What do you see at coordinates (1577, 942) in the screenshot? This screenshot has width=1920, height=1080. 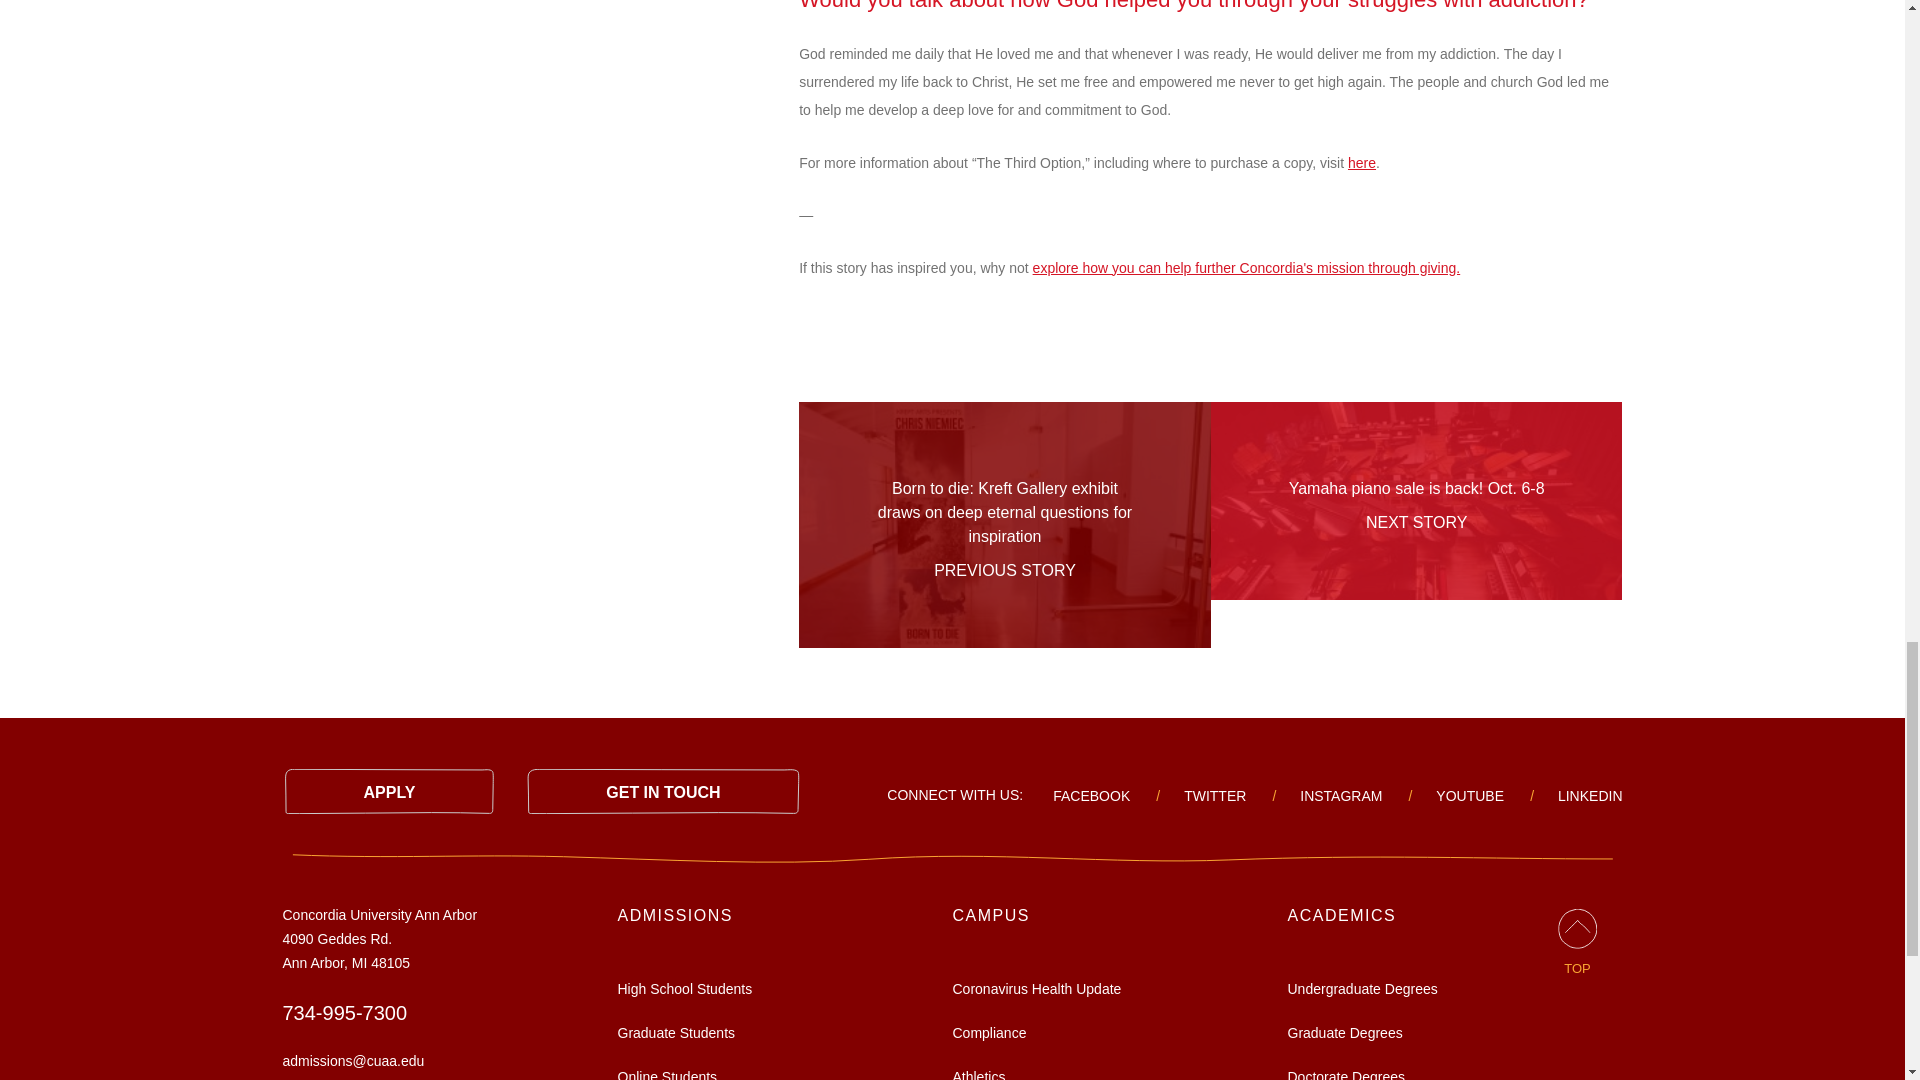 I see `TOP` at bounding box center [1577, 942].